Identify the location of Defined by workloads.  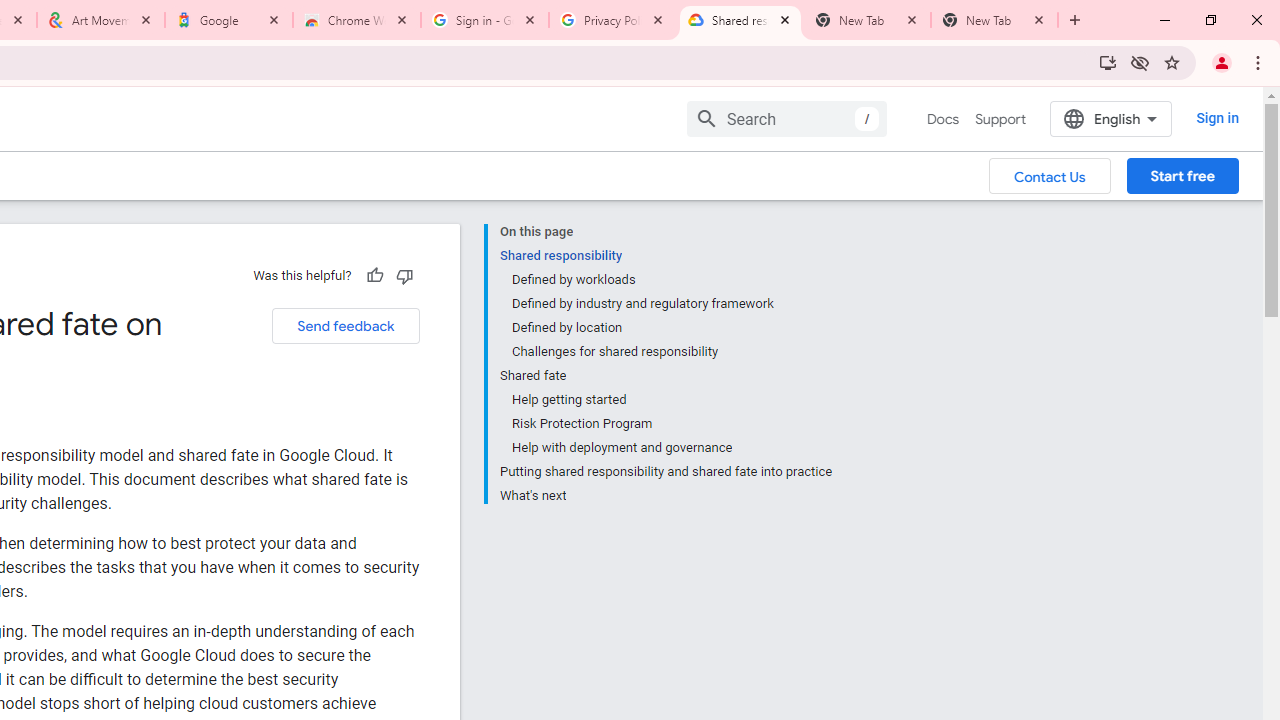
(671, 280).